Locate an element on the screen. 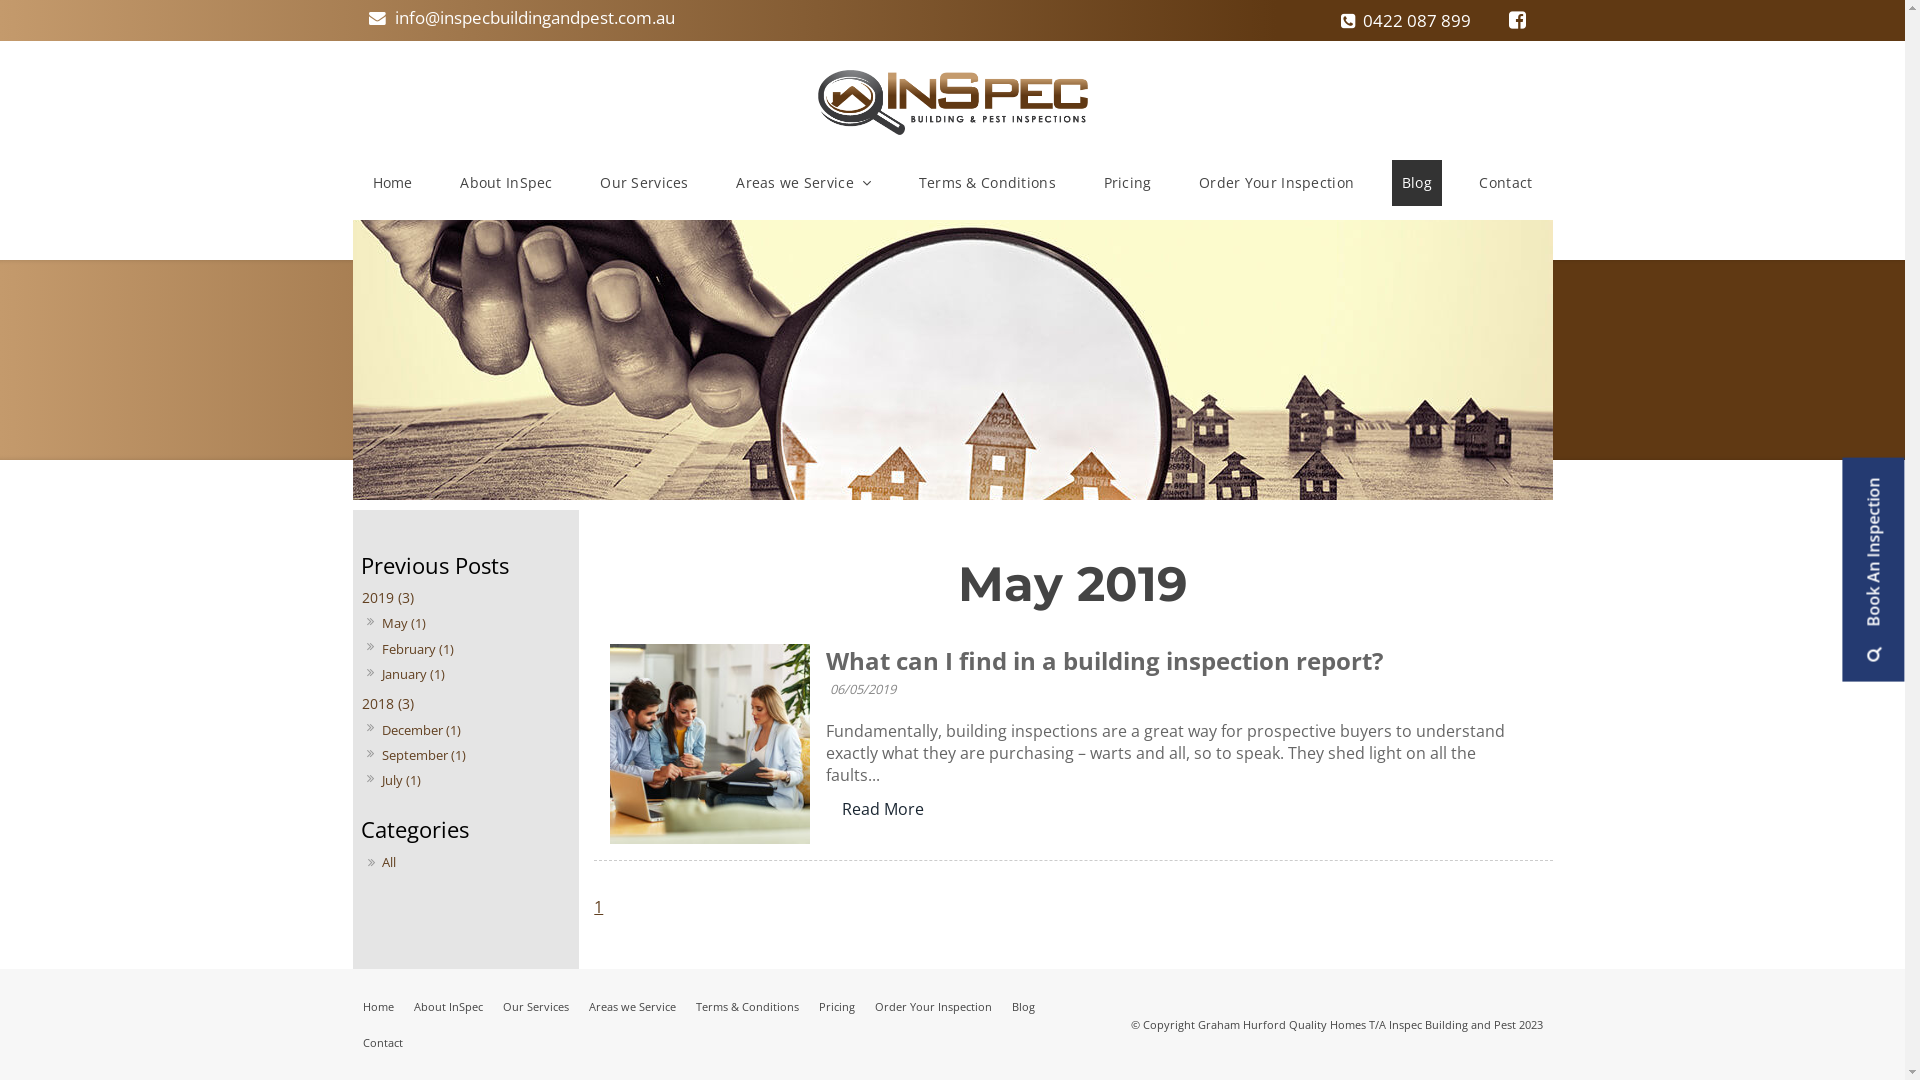 The image size is (1920, 1080). May (1) is located at coordinates (404, 623).